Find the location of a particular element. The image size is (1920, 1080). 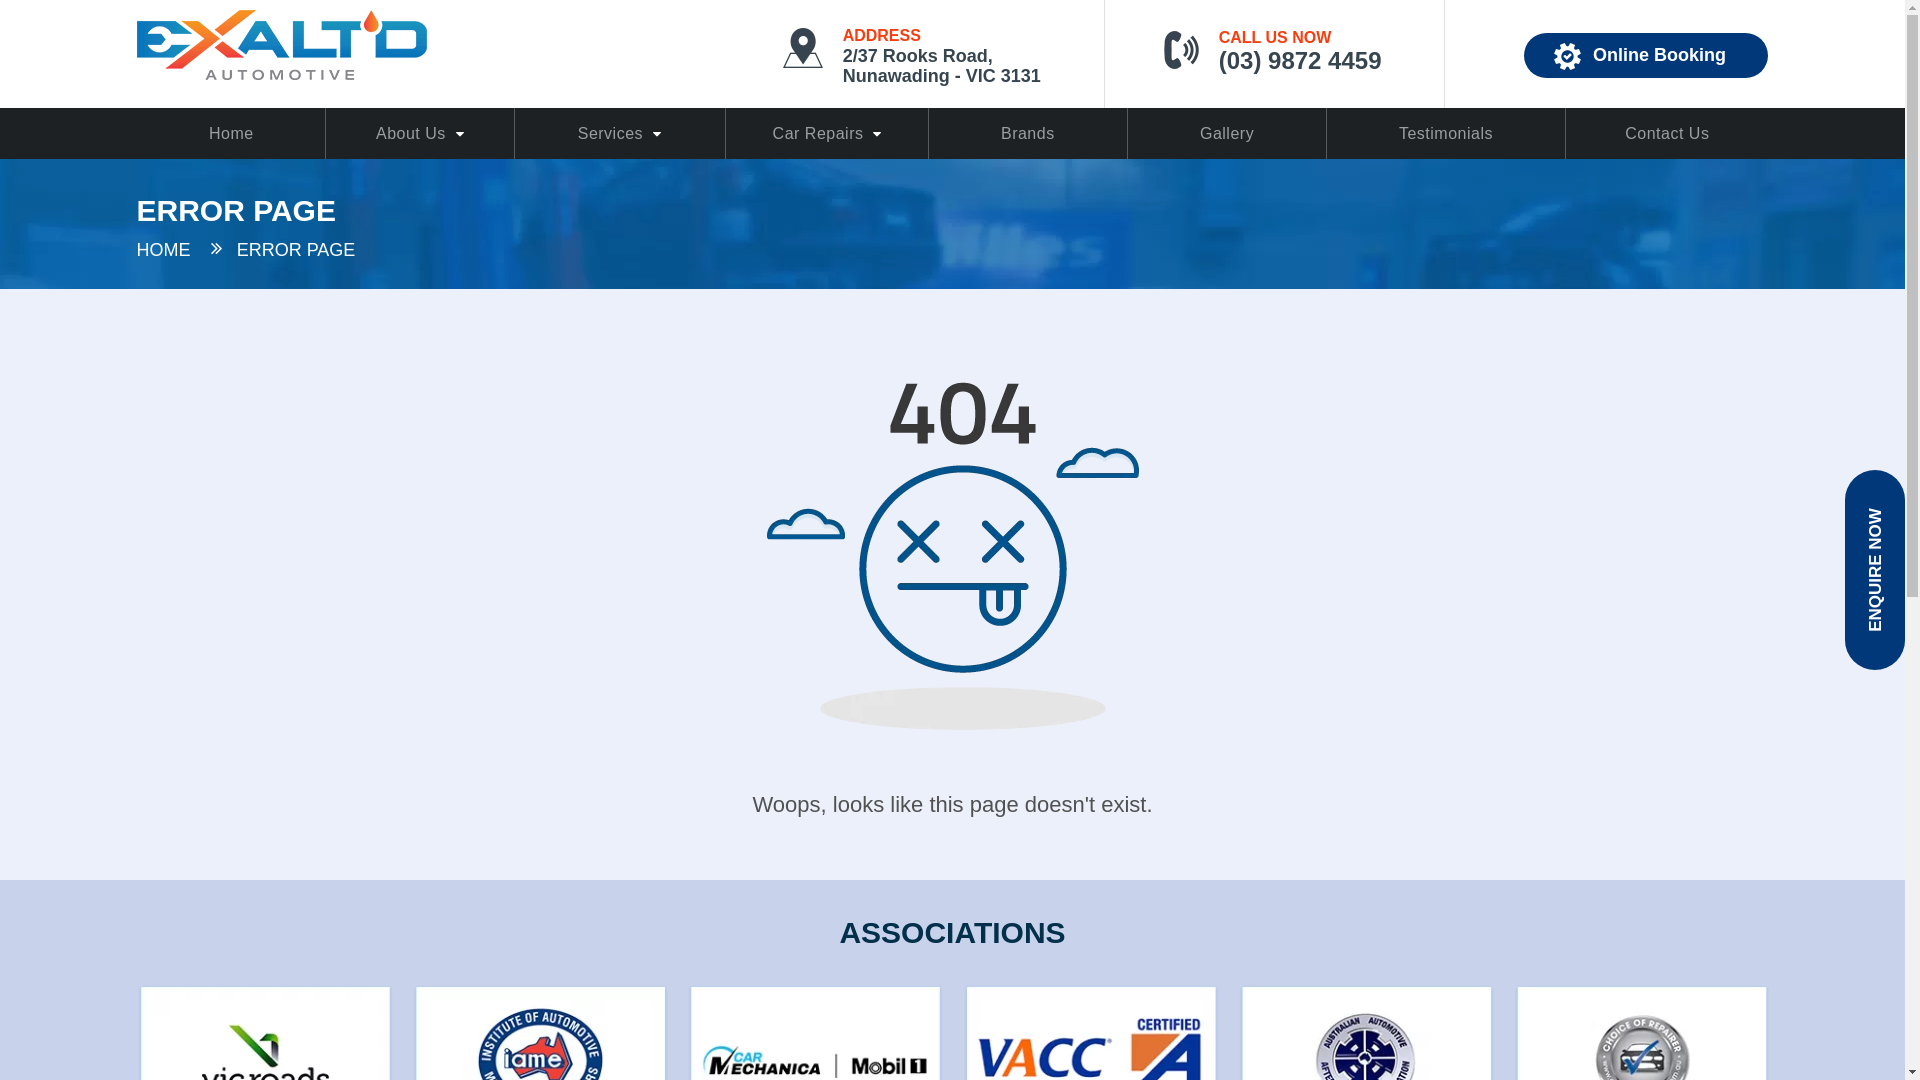

Services is located at coordinates (620, 134).